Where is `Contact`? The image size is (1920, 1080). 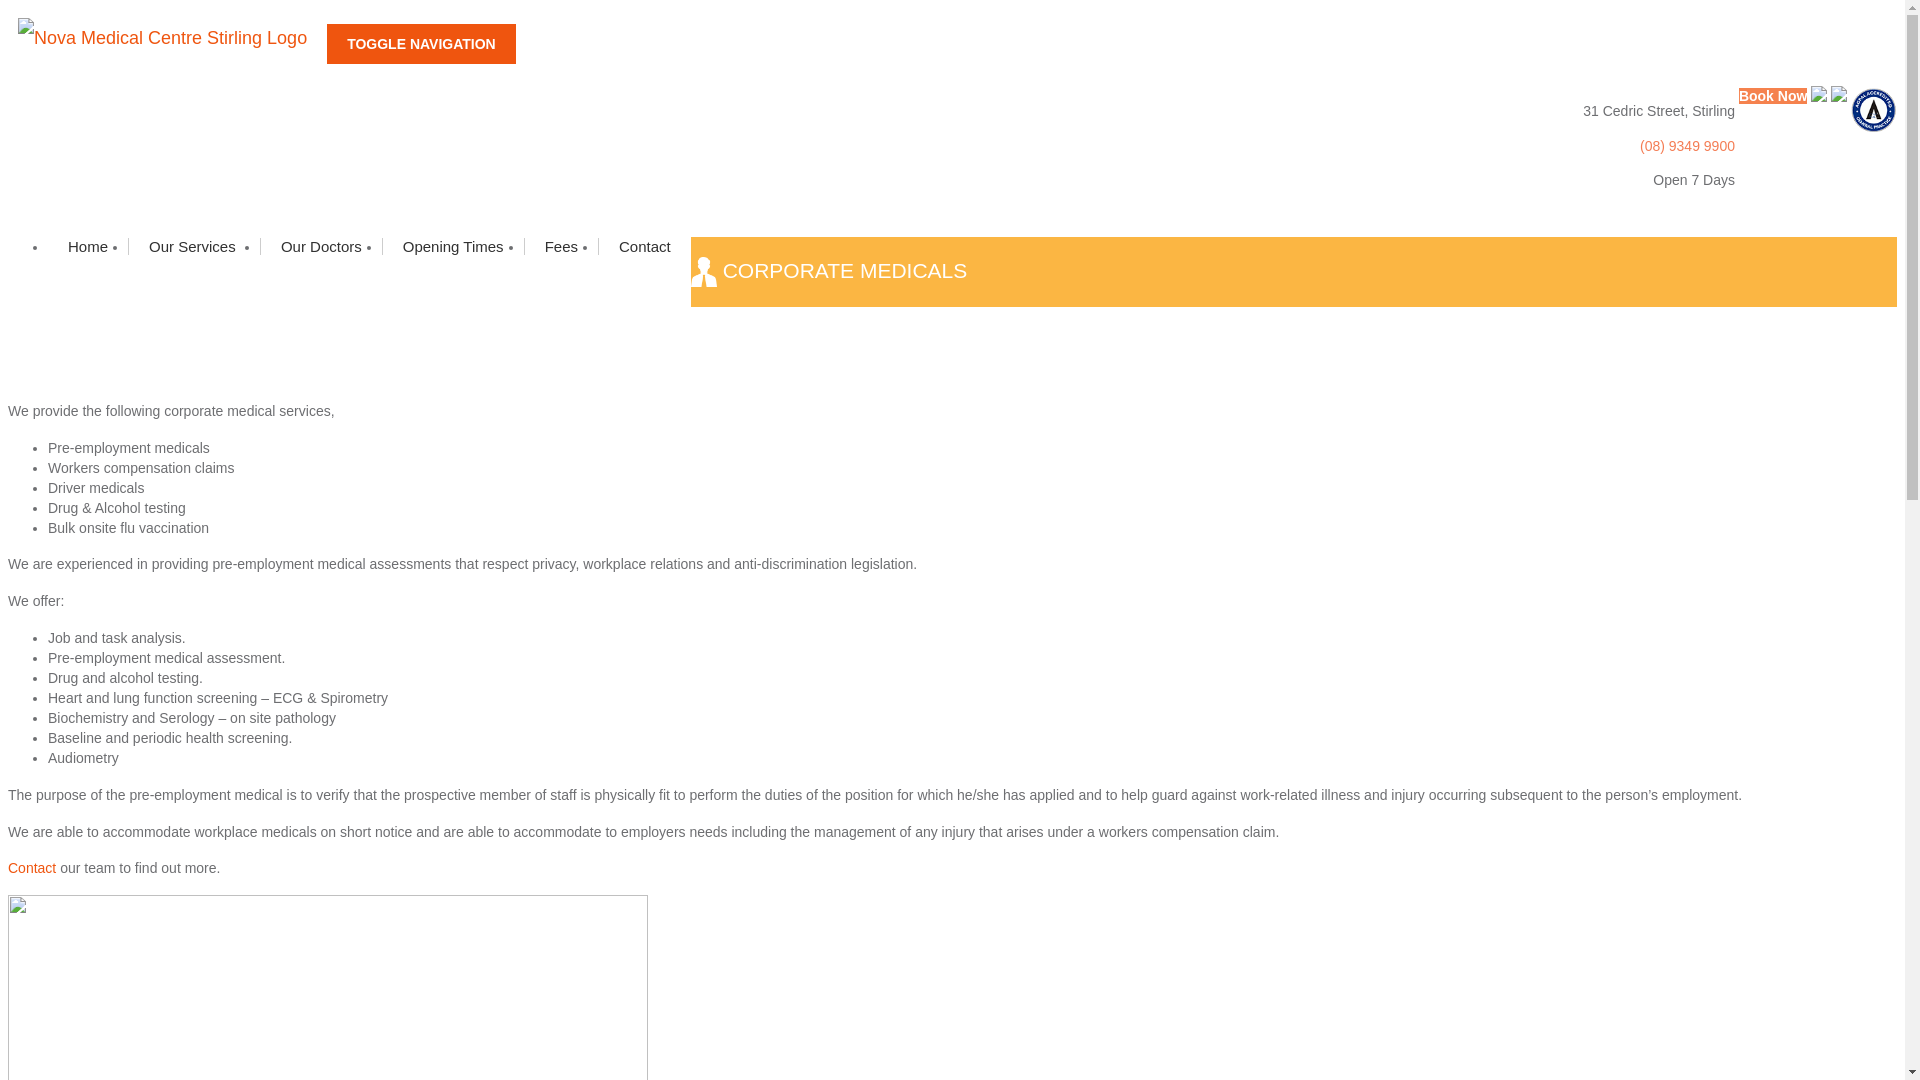
Contact is located at coordinates (32, 868).